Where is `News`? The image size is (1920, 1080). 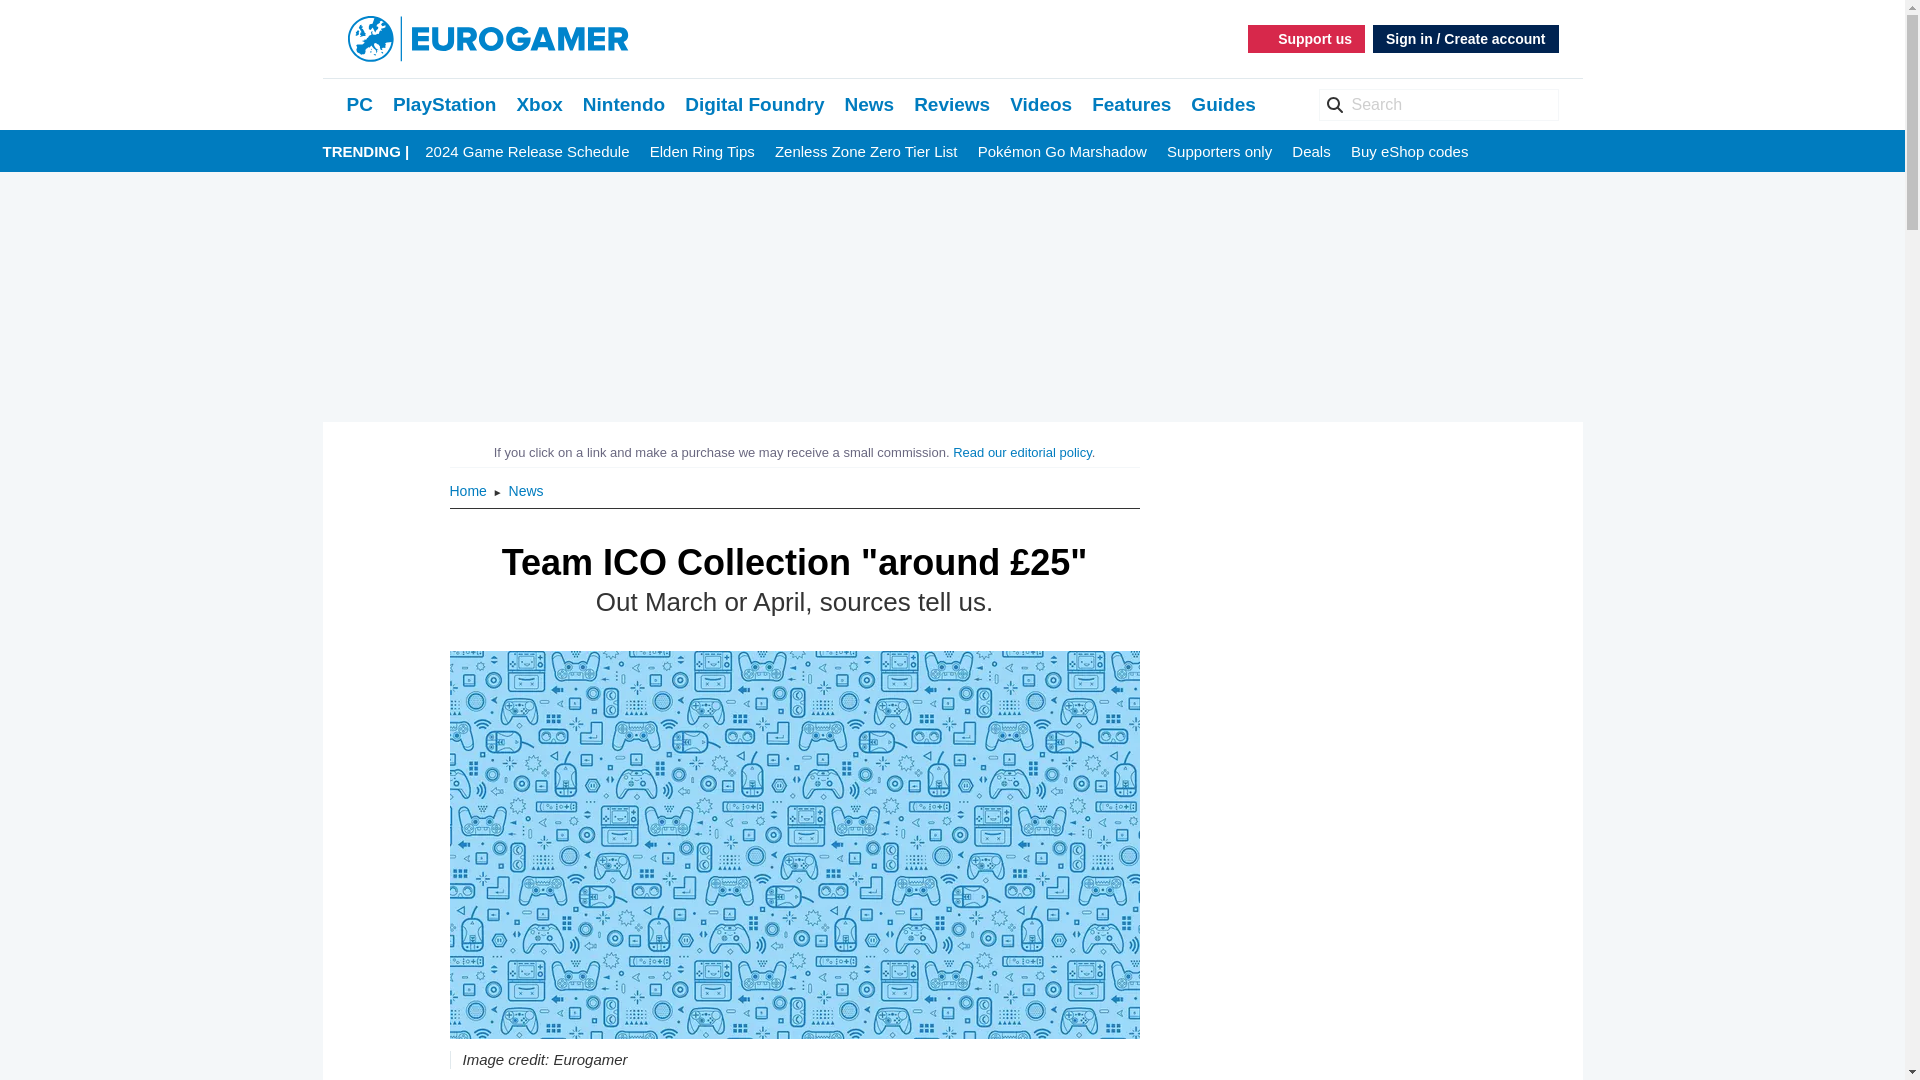 News is located at coordinates (869, 104).